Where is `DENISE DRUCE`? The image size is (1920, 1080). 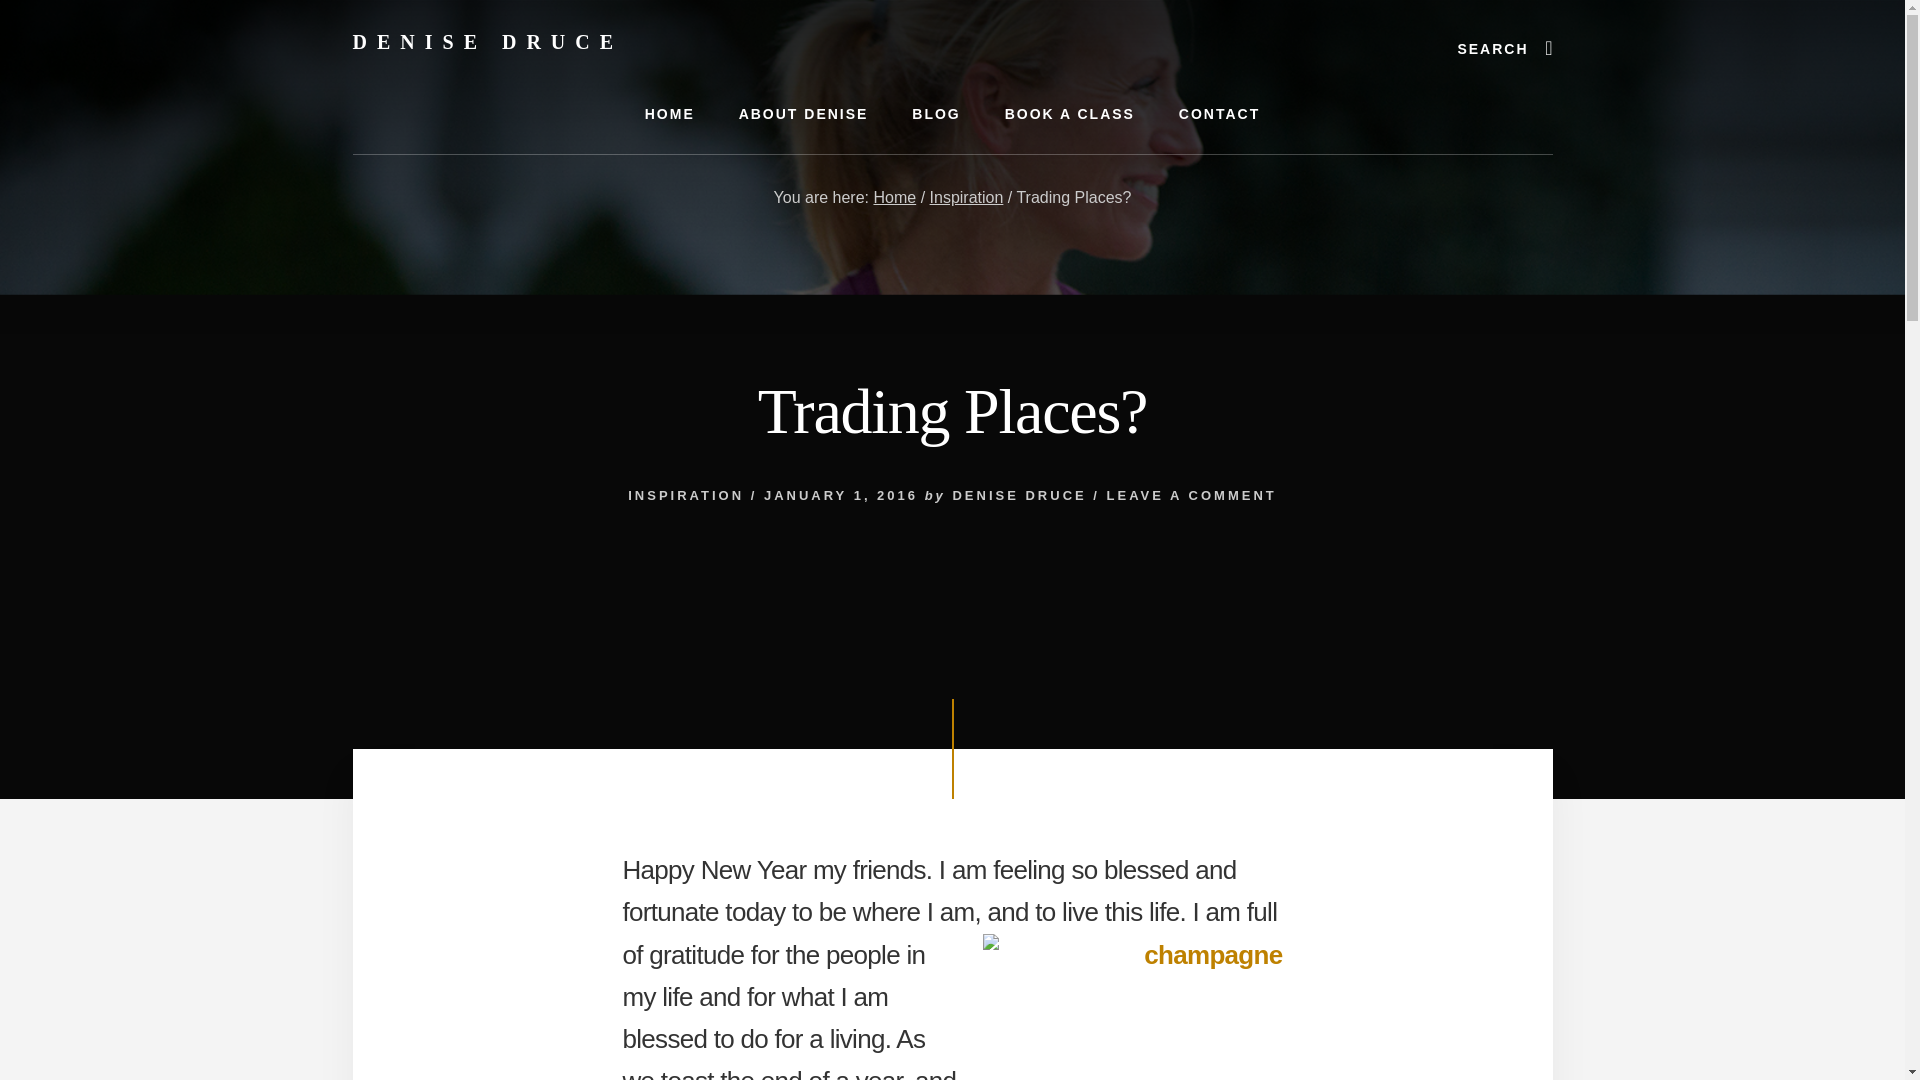 DENISE DRUCE is located at coordinates (1019, 496).